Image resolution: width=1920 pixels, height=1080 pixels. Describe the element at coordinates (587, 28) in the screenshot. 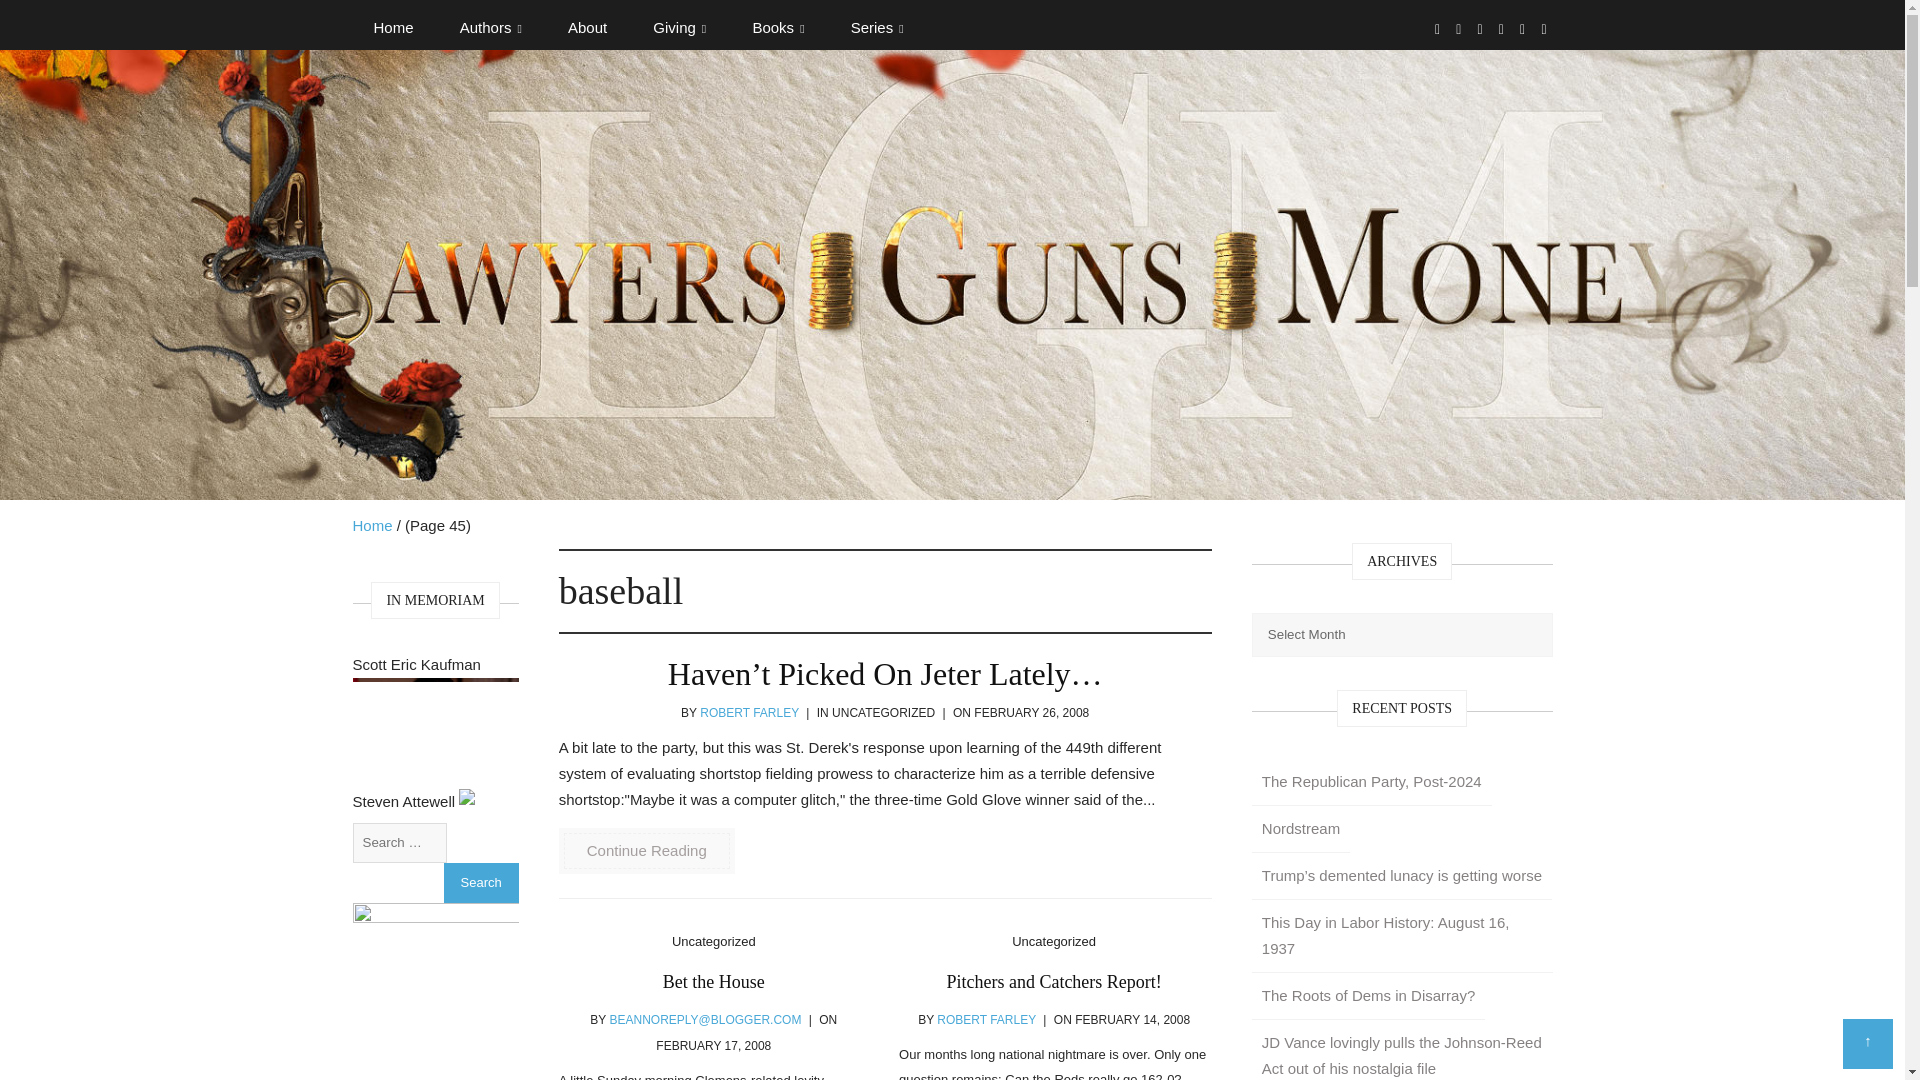

I see `About` at that location.